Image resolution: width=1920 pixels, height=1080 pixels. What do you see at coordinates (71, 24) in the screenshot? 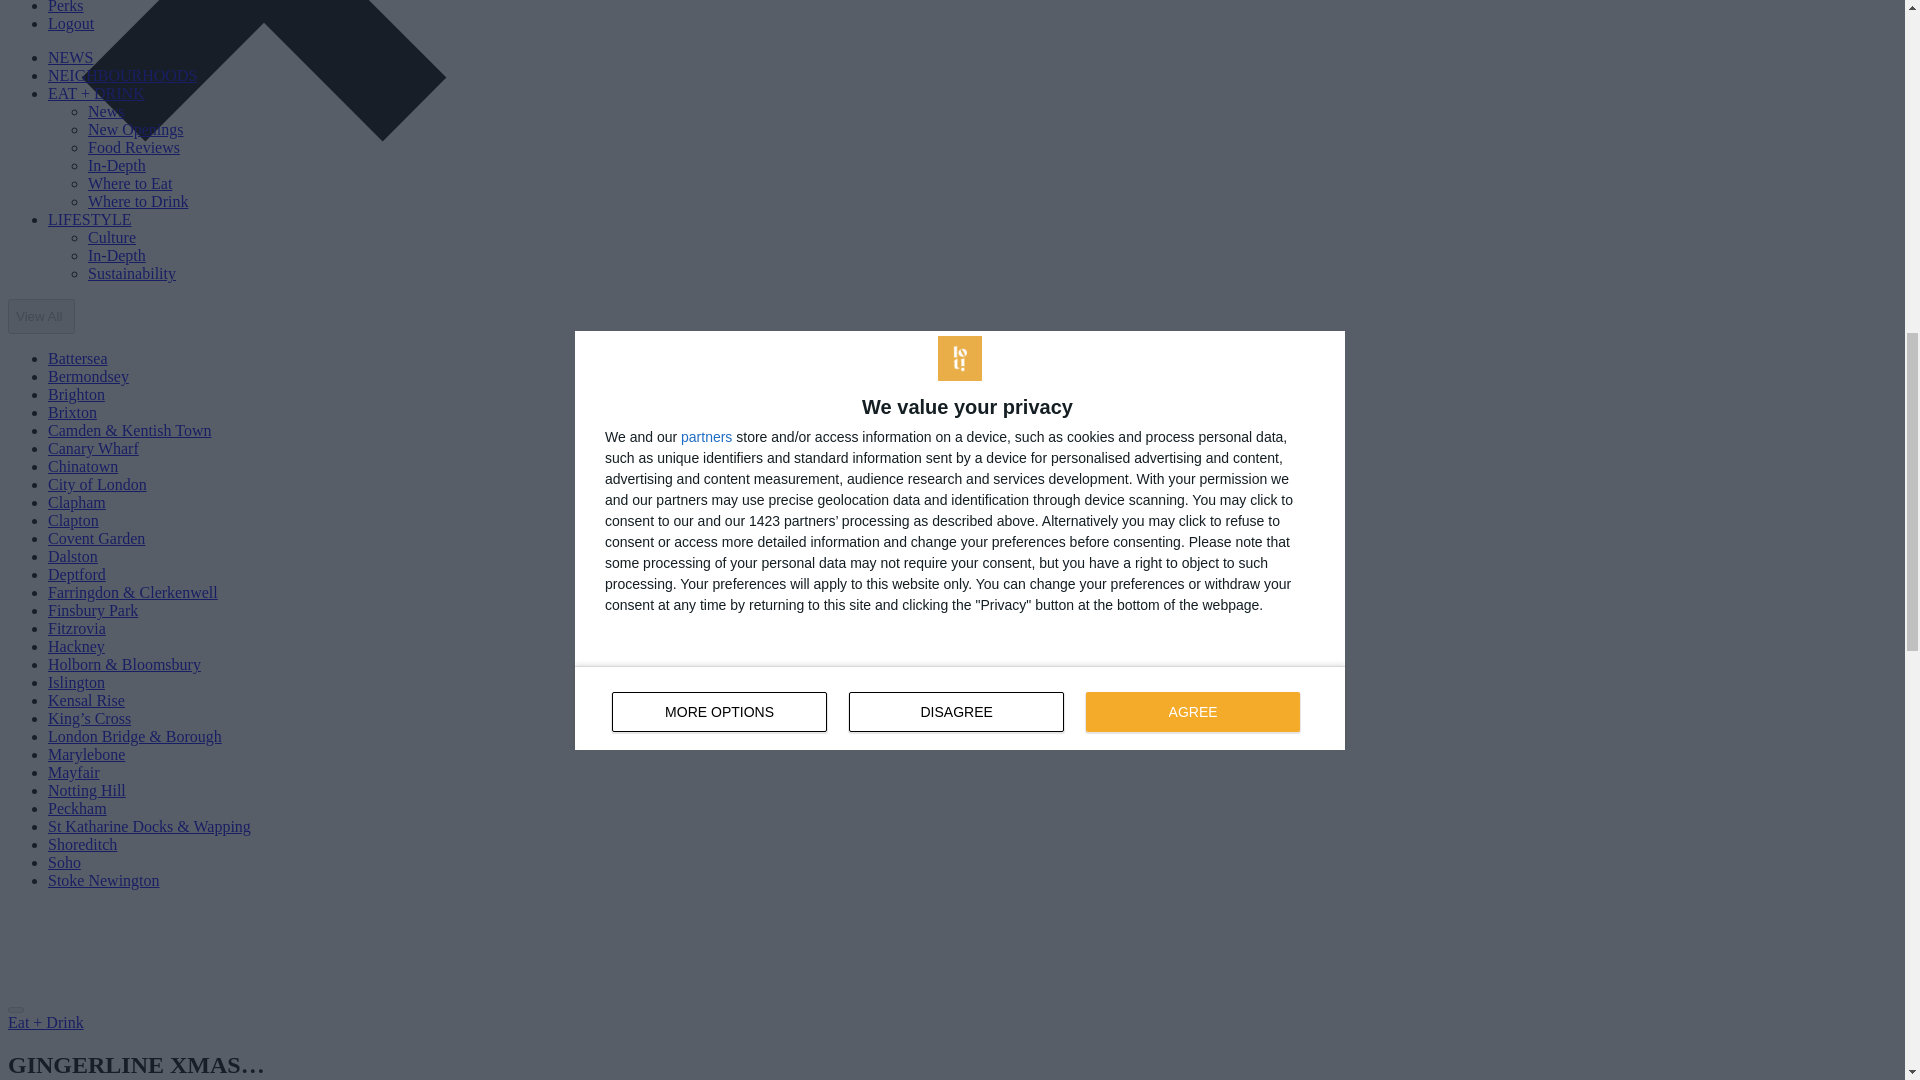
I see `Logout` at bounding box center [71, 24].